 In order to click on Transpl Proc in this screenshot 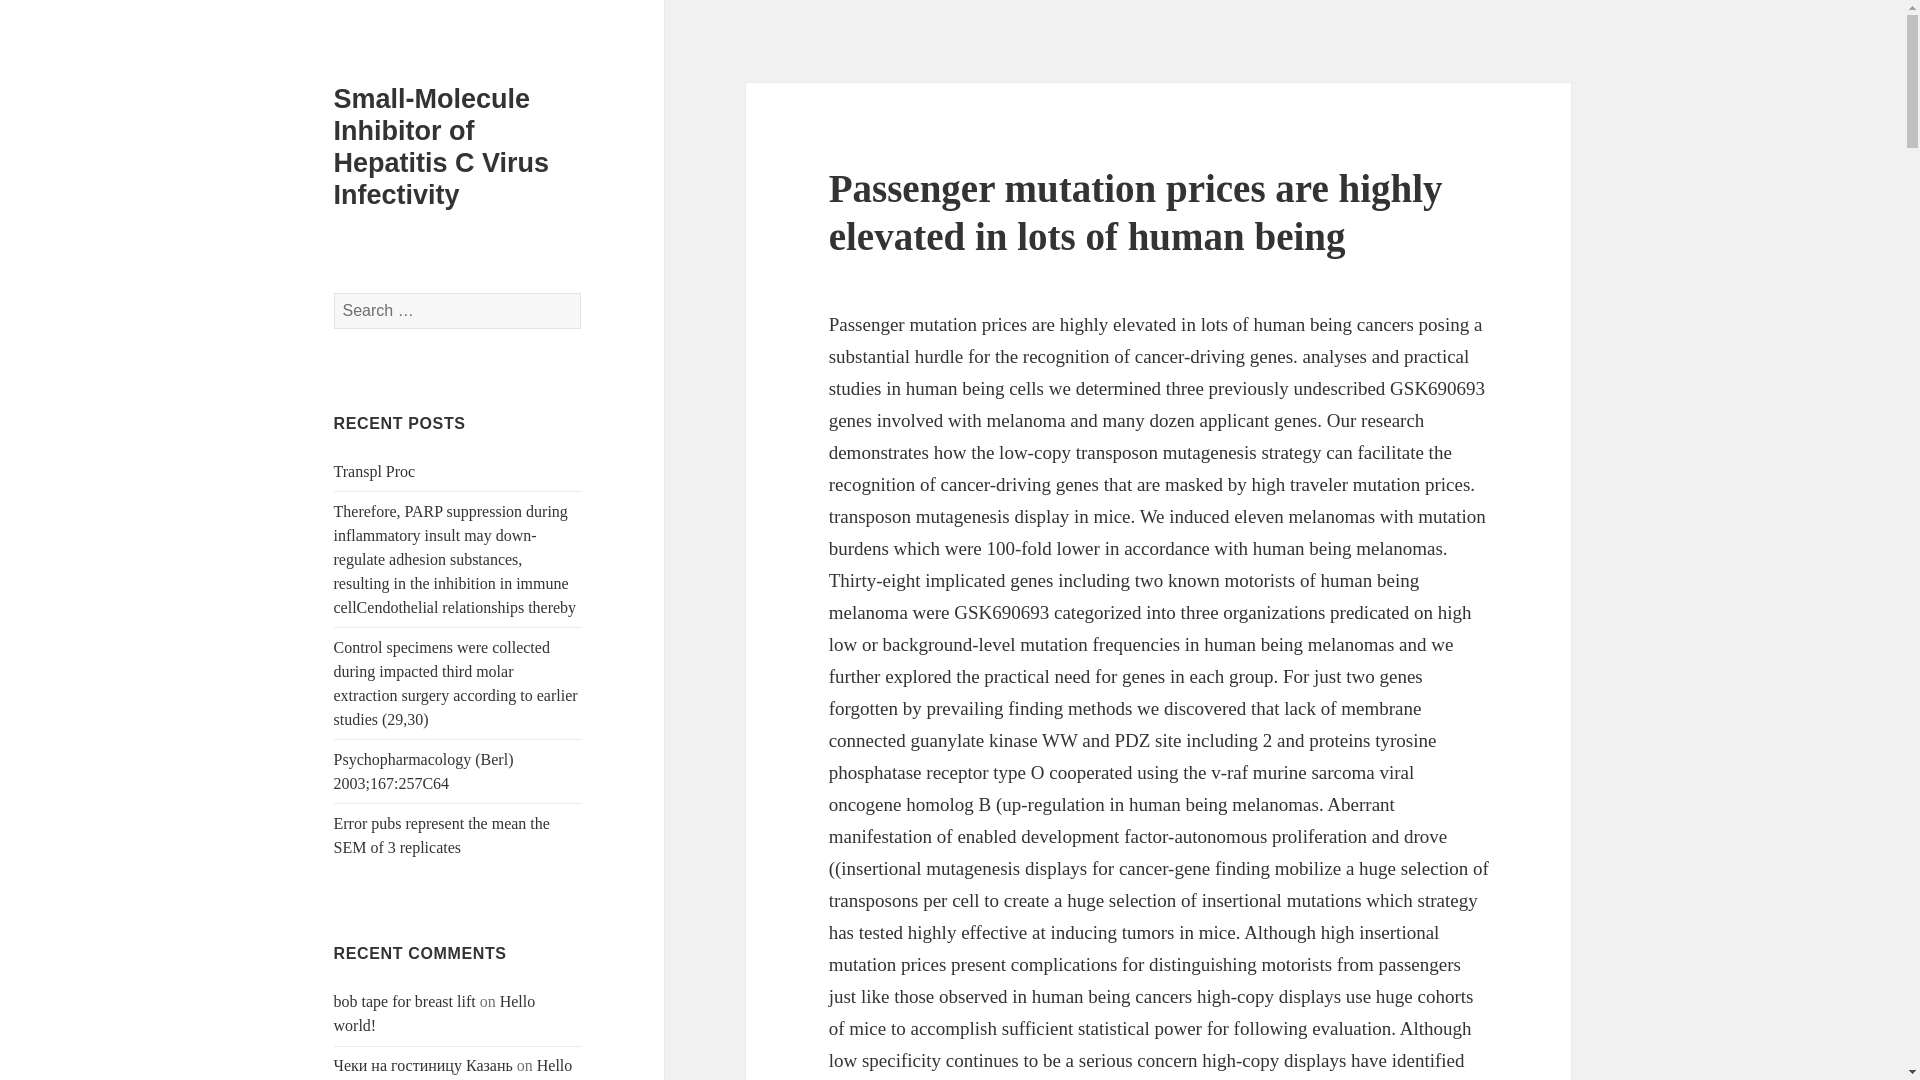, I will do `click(375, 471)`.